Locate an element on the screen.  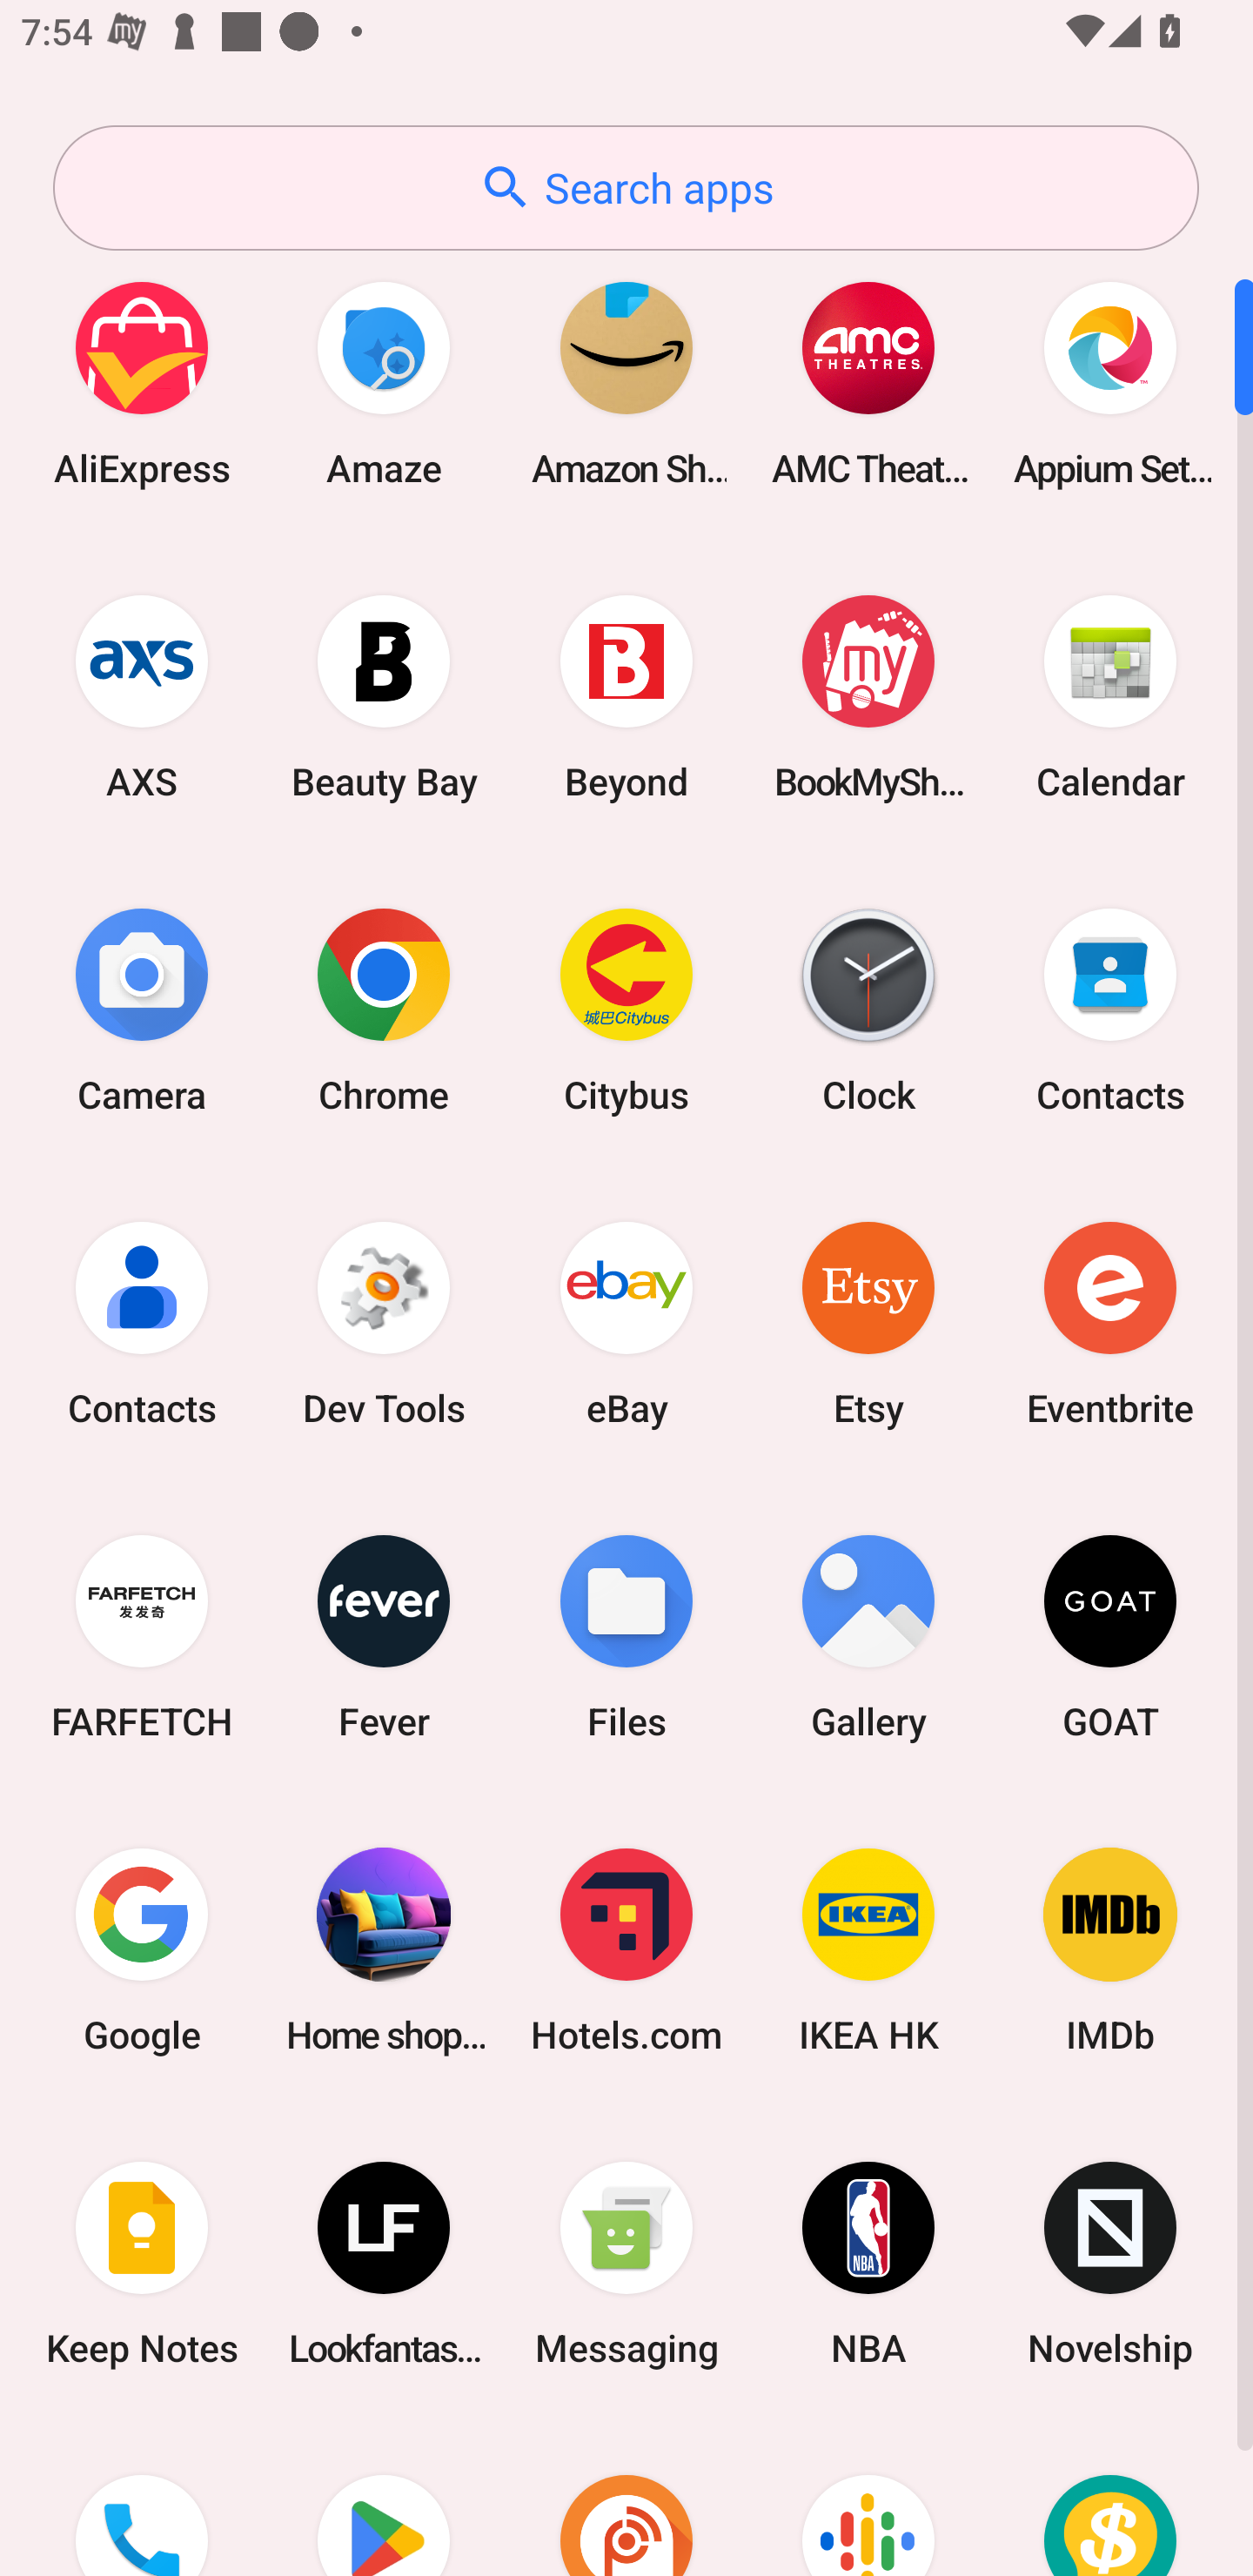
Novelship is located at coordinates (1110, 2264).